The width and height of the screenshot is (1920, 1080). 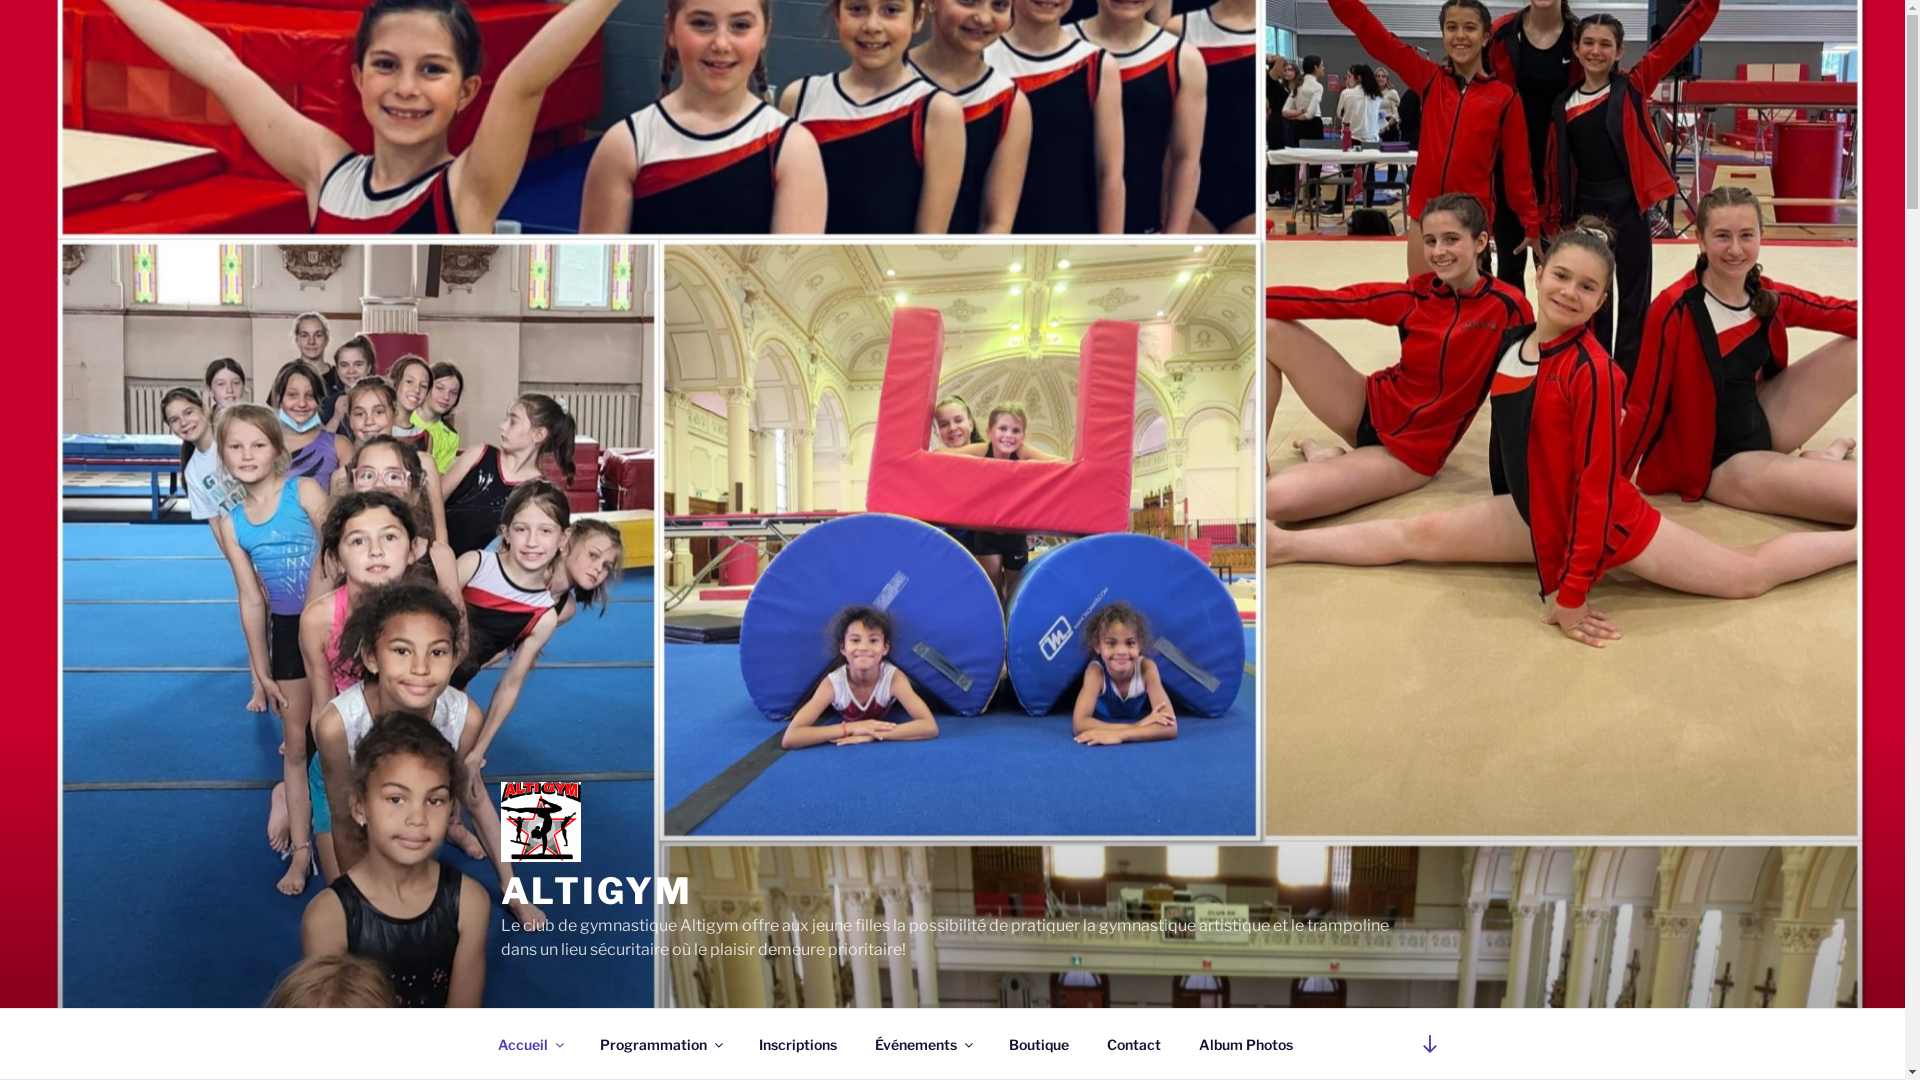 I want to click on Inscriptions, so click(x=798, y=1044).